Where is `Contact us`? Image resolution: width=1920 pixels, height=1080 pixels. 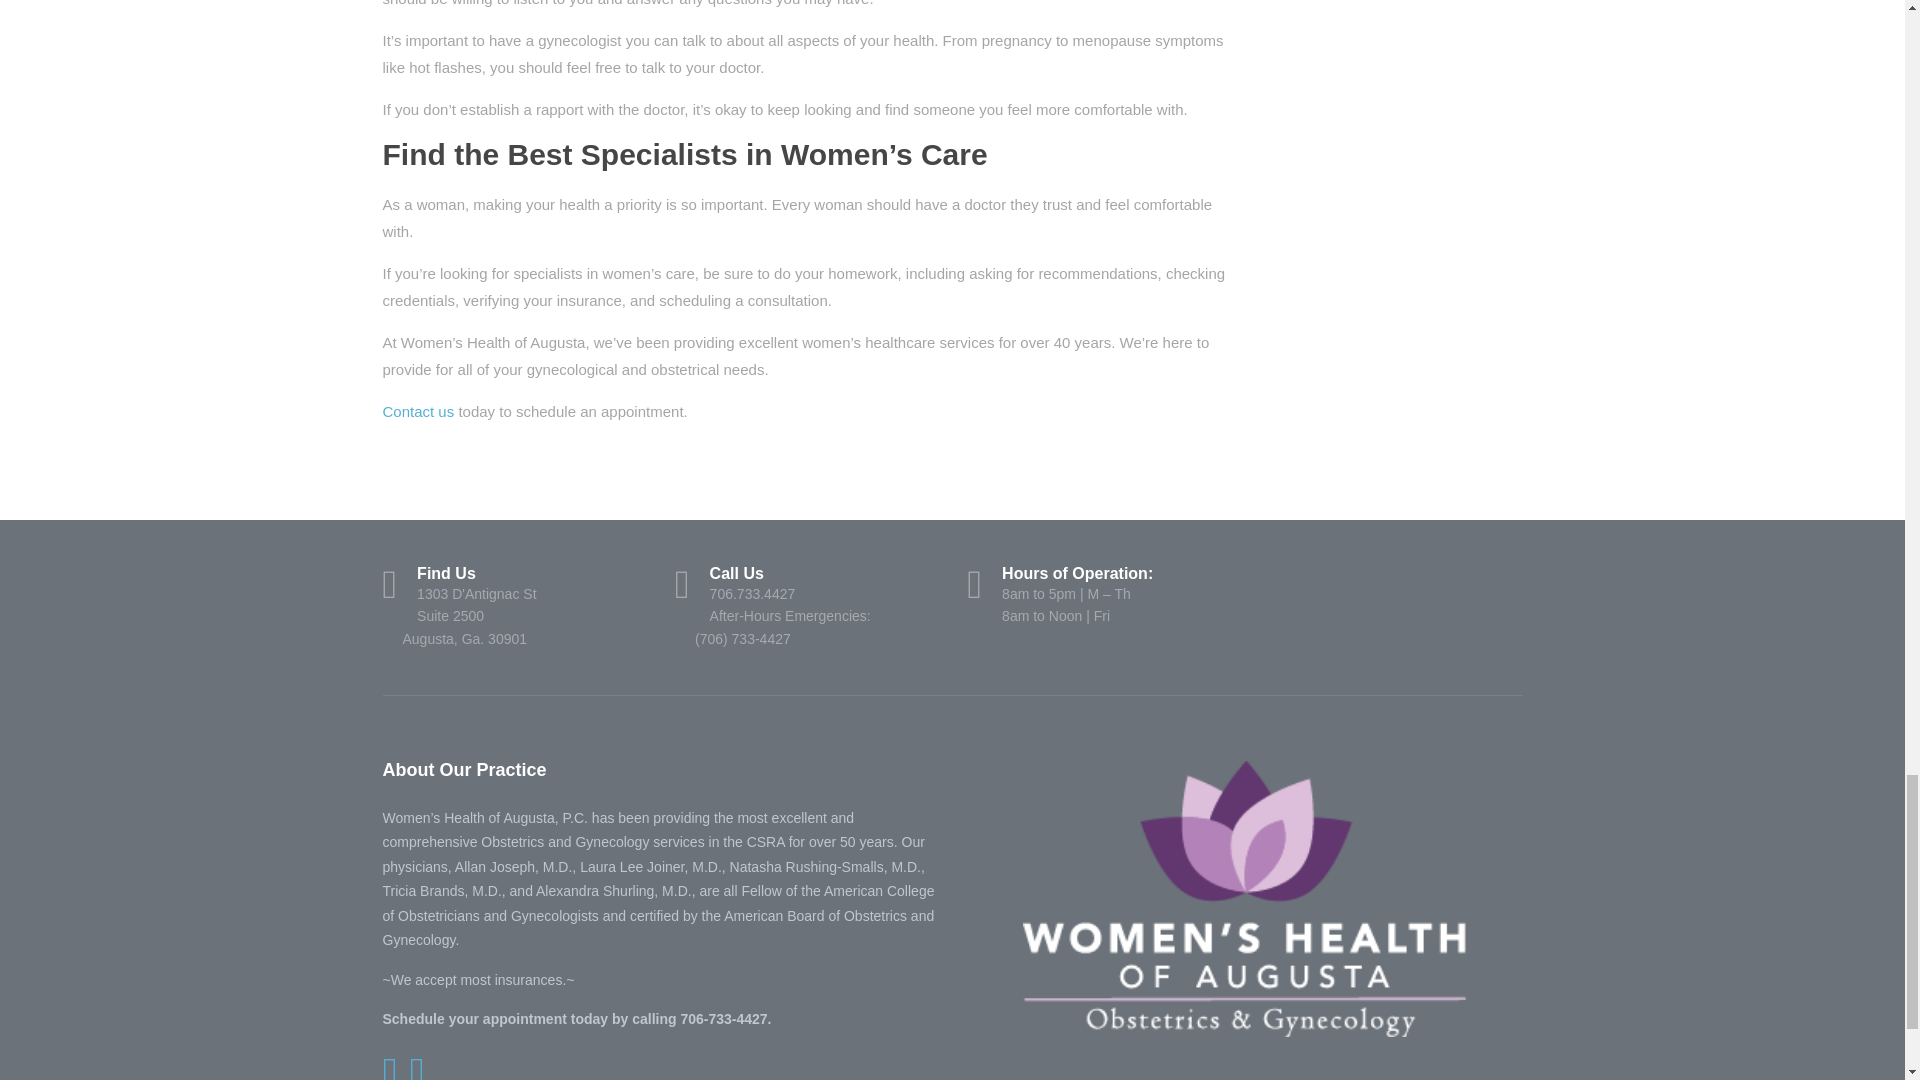 Contact us is located at coordinates (514, 607).